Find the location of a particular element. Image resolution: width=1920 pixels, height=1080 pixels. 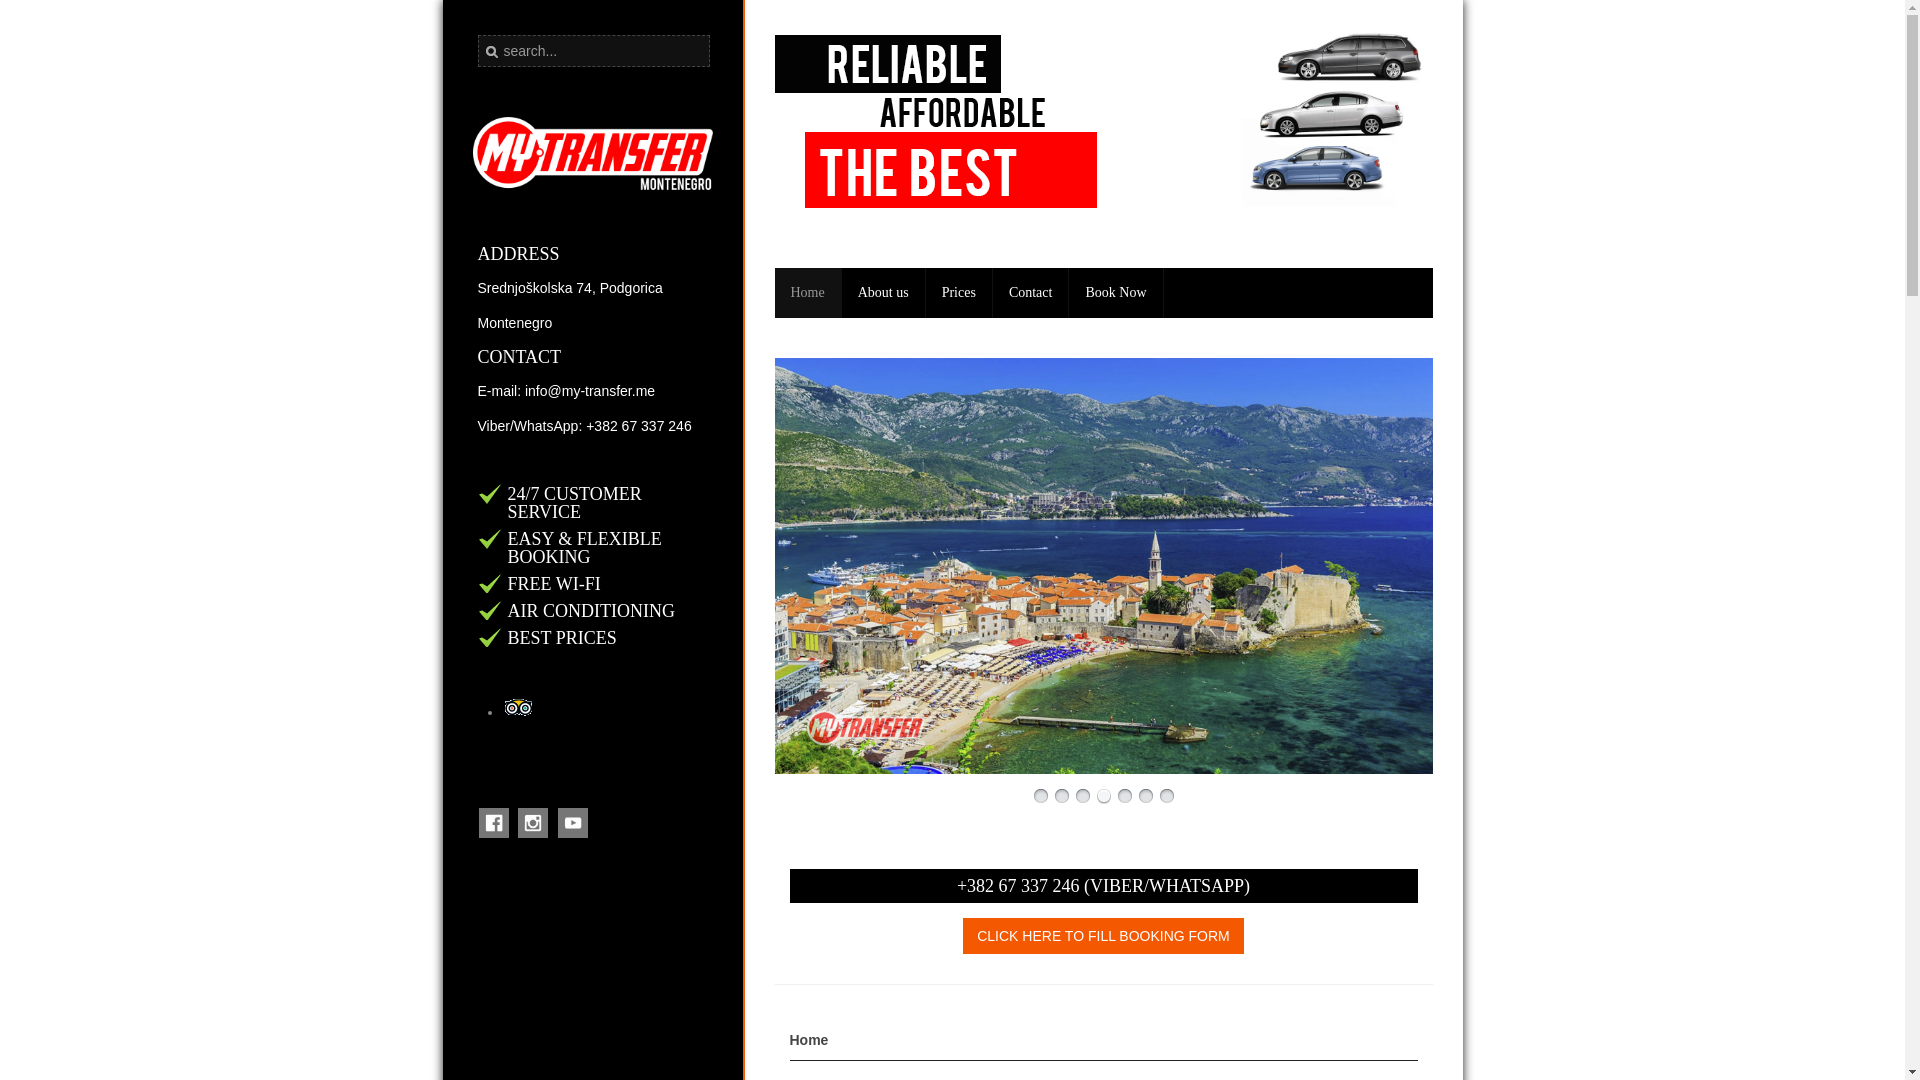

Prices is located at coordinates (958, 292).